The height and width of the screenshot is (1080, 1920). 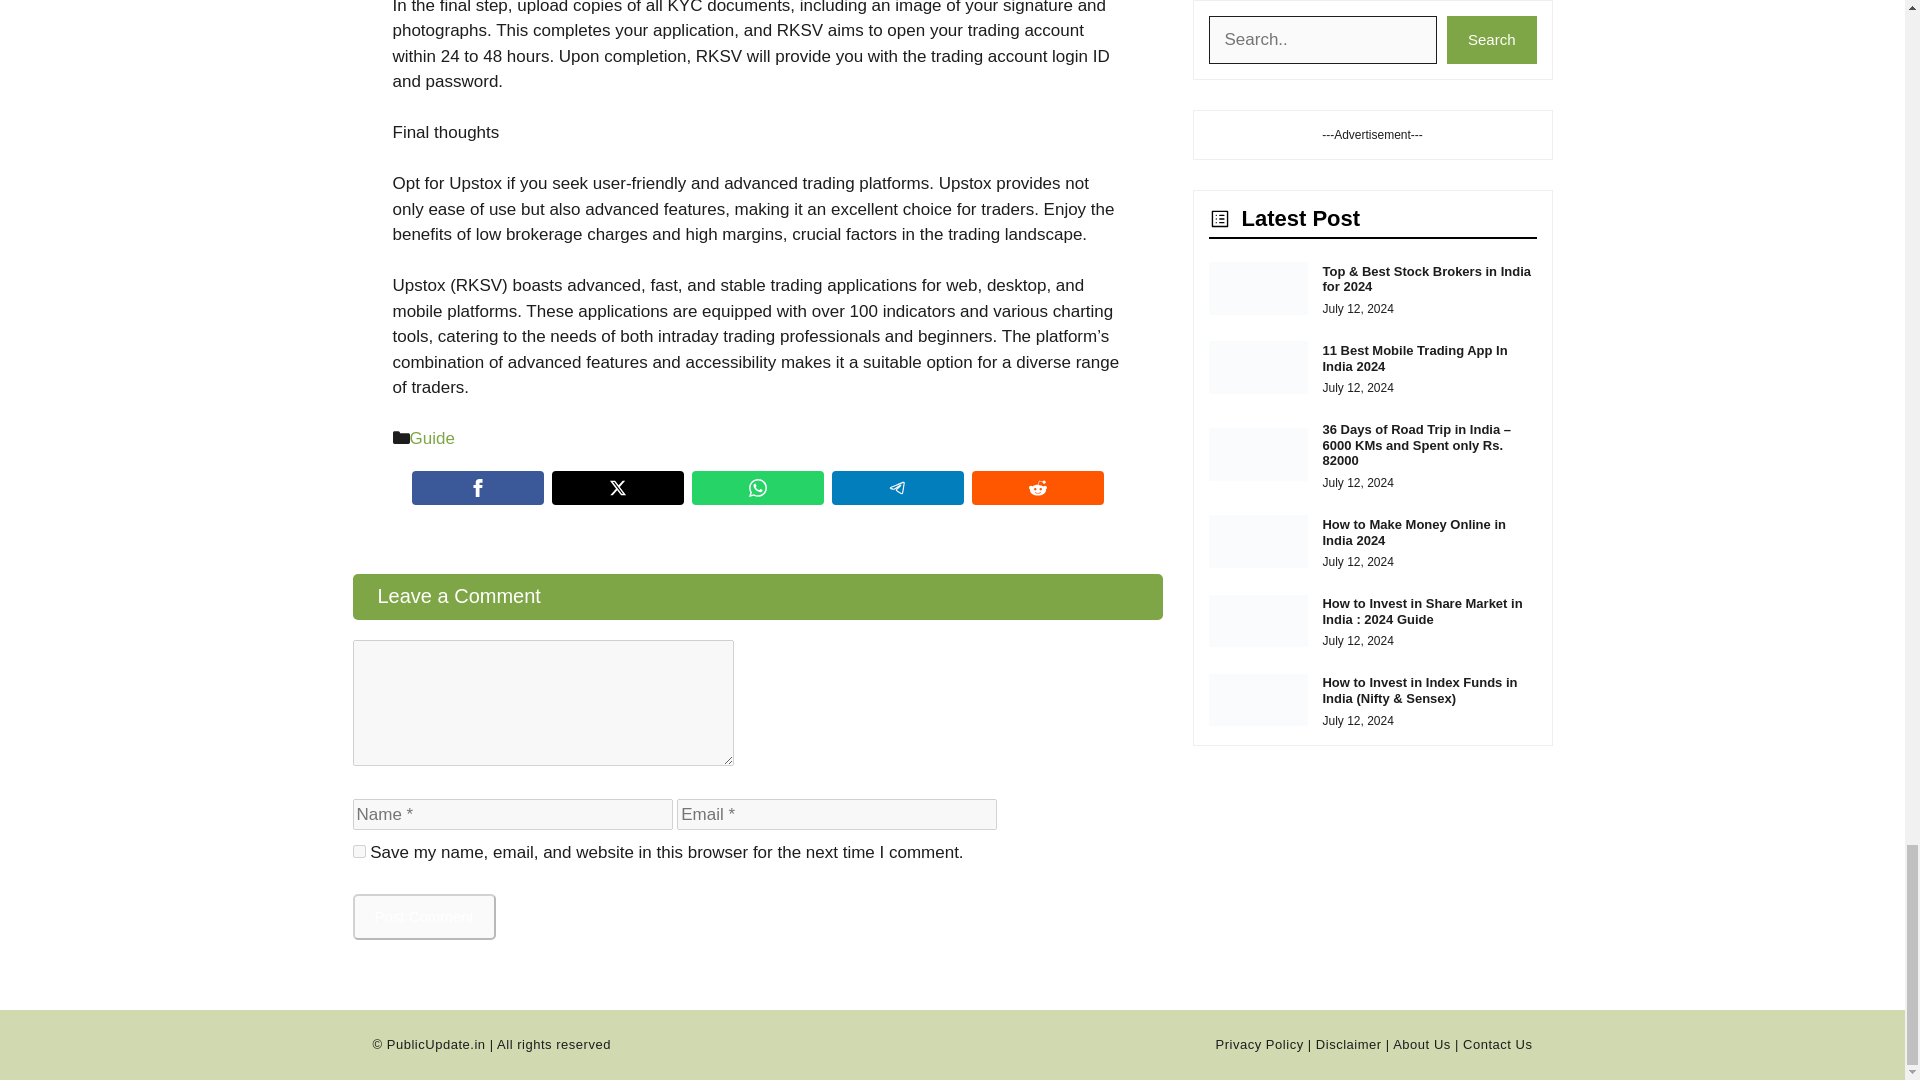 What do you see at coordinates (432, 438) in the screenshot?
I see `Guide` at bounding box center [432, 438].